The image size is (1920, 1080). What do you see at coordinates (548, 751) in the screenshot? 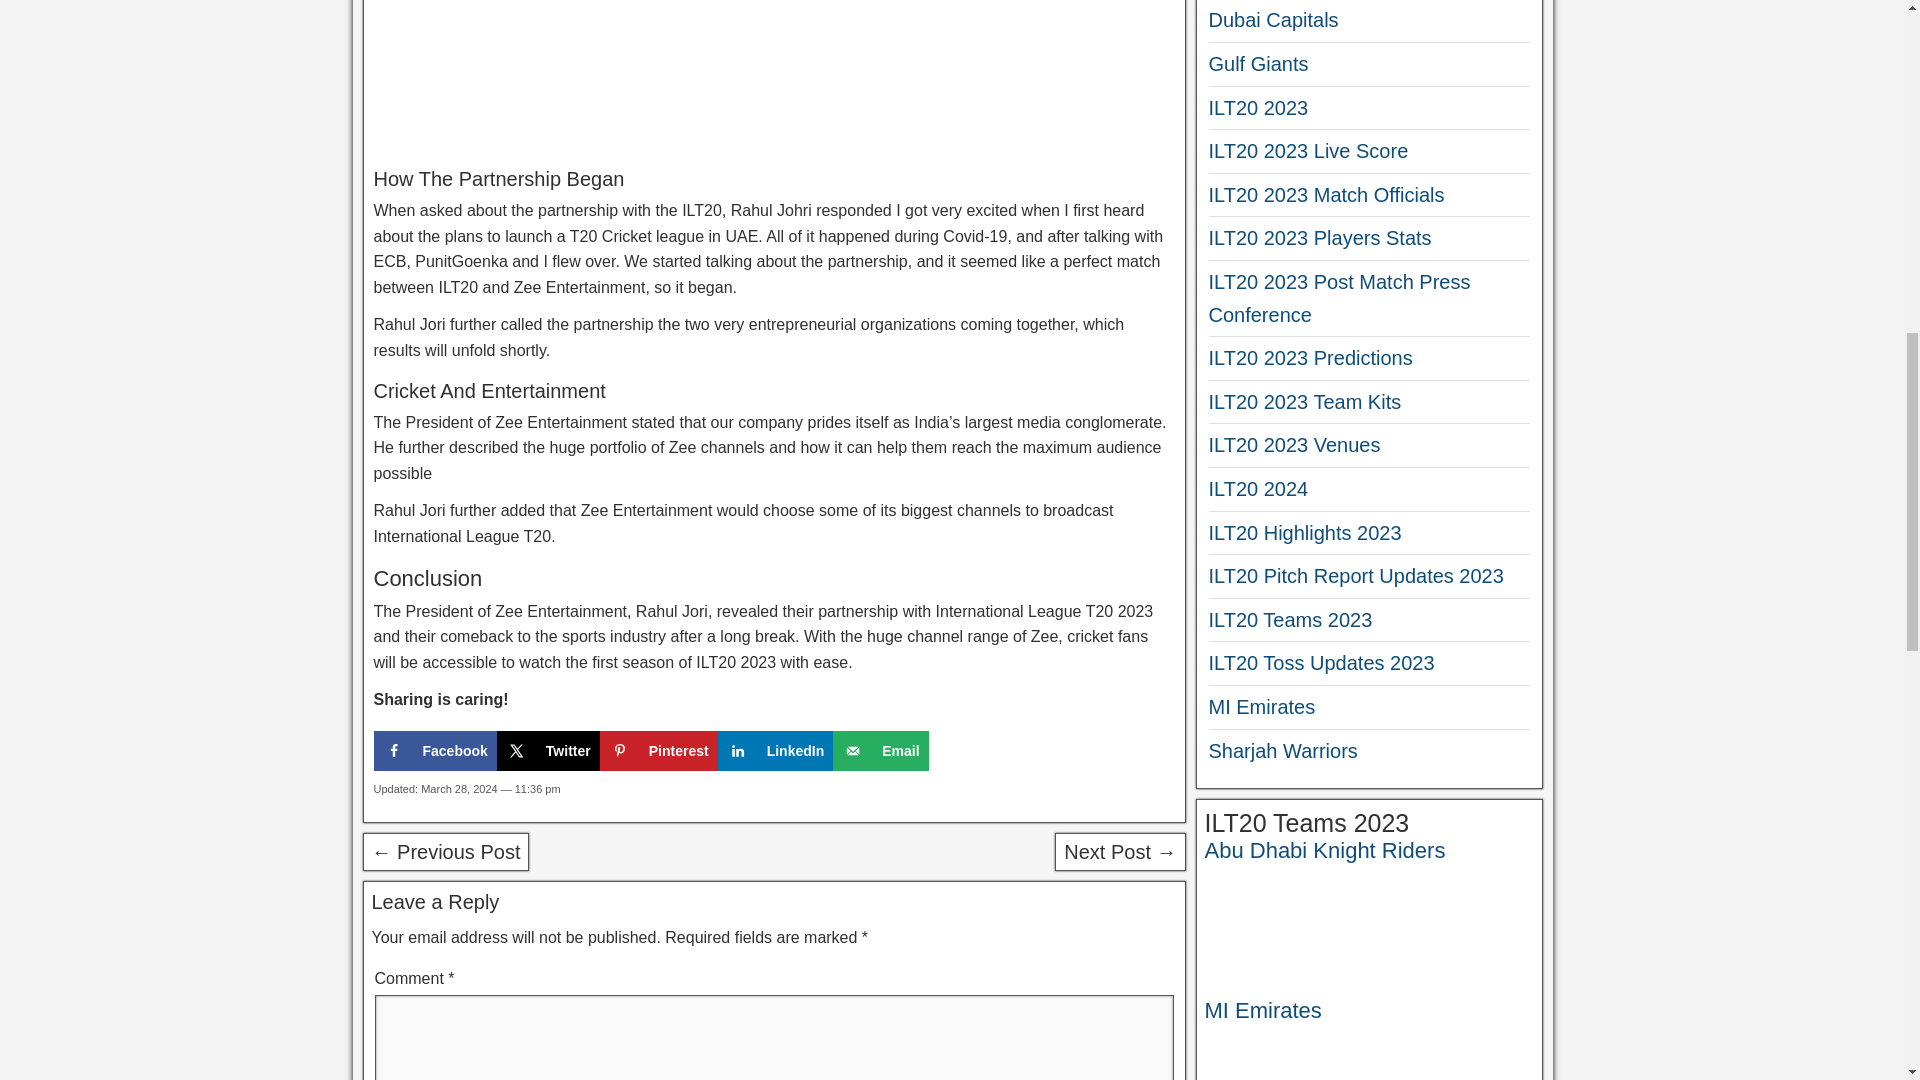
I see `Share on X` at bounding box center [548, 751].